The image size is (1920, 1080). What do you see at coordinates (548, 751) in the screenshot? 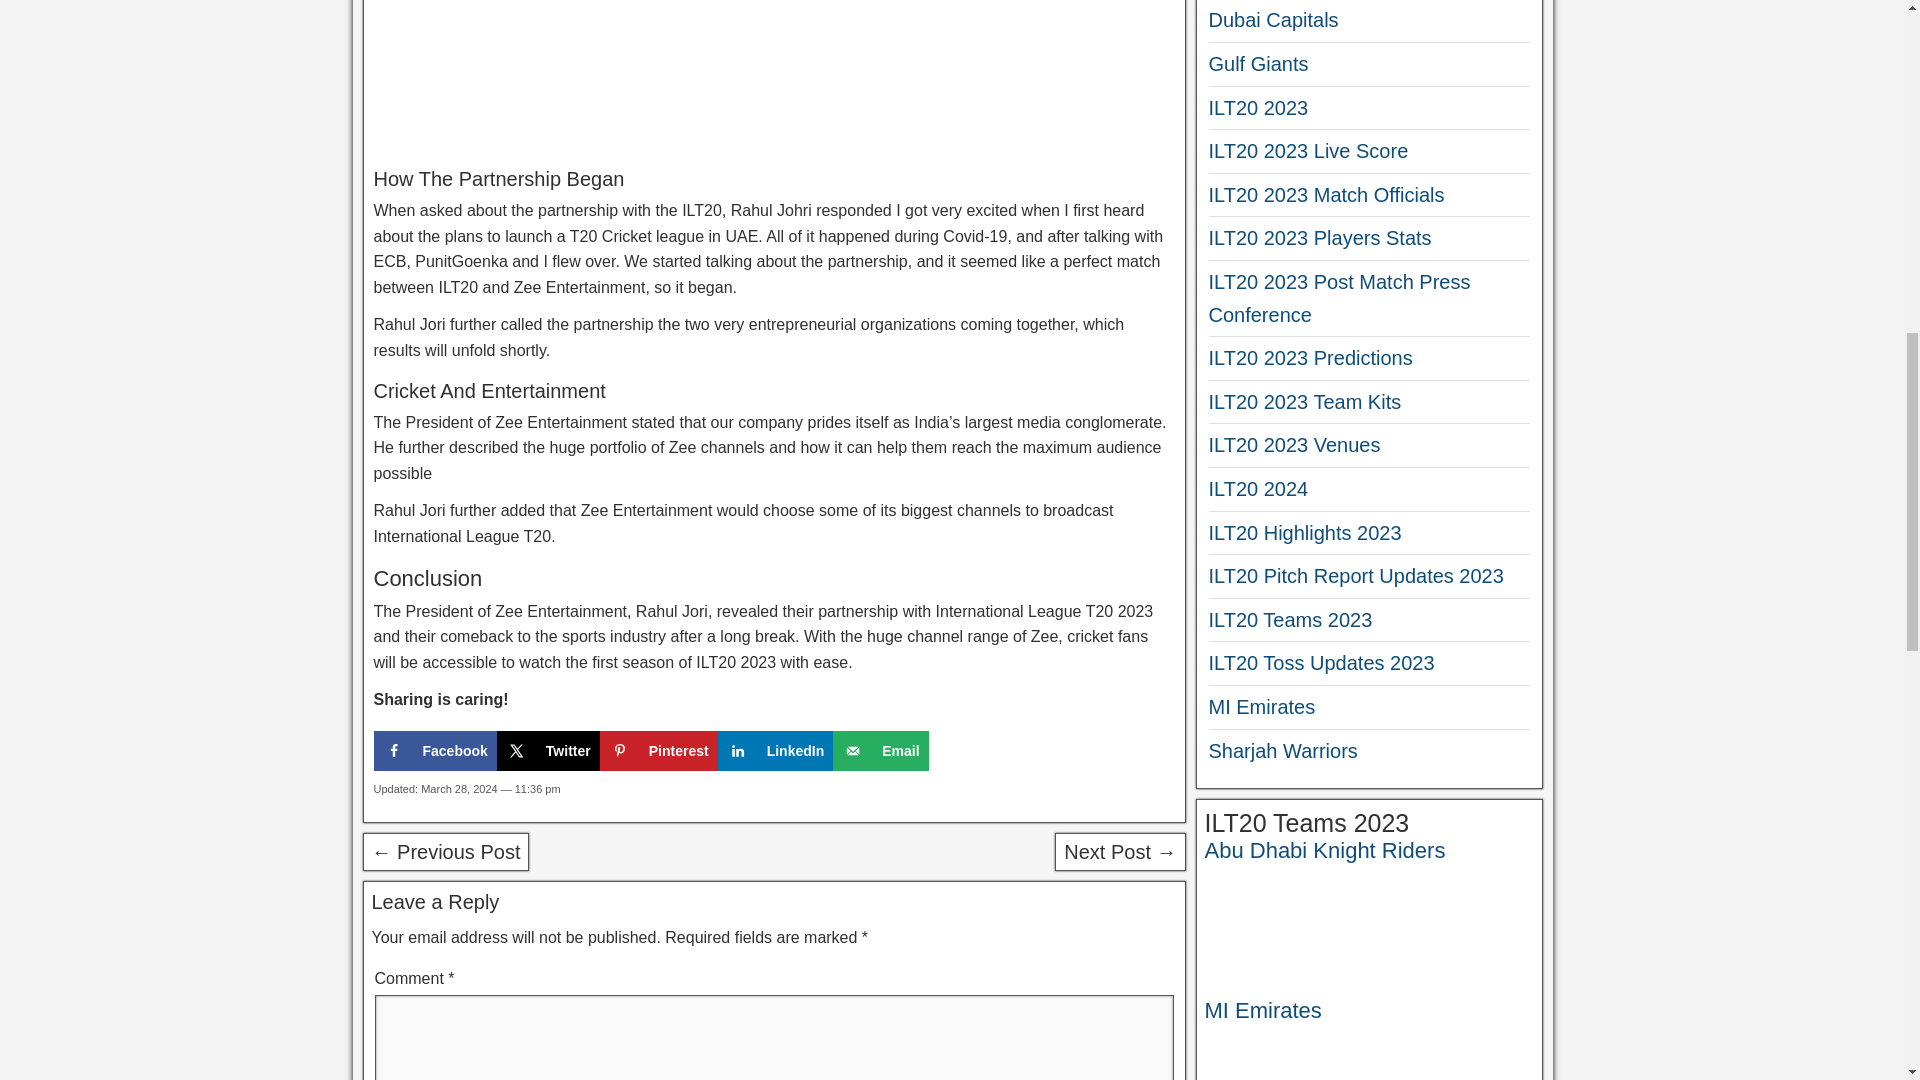
I see `Share on X` at bounding box center [548, 751].